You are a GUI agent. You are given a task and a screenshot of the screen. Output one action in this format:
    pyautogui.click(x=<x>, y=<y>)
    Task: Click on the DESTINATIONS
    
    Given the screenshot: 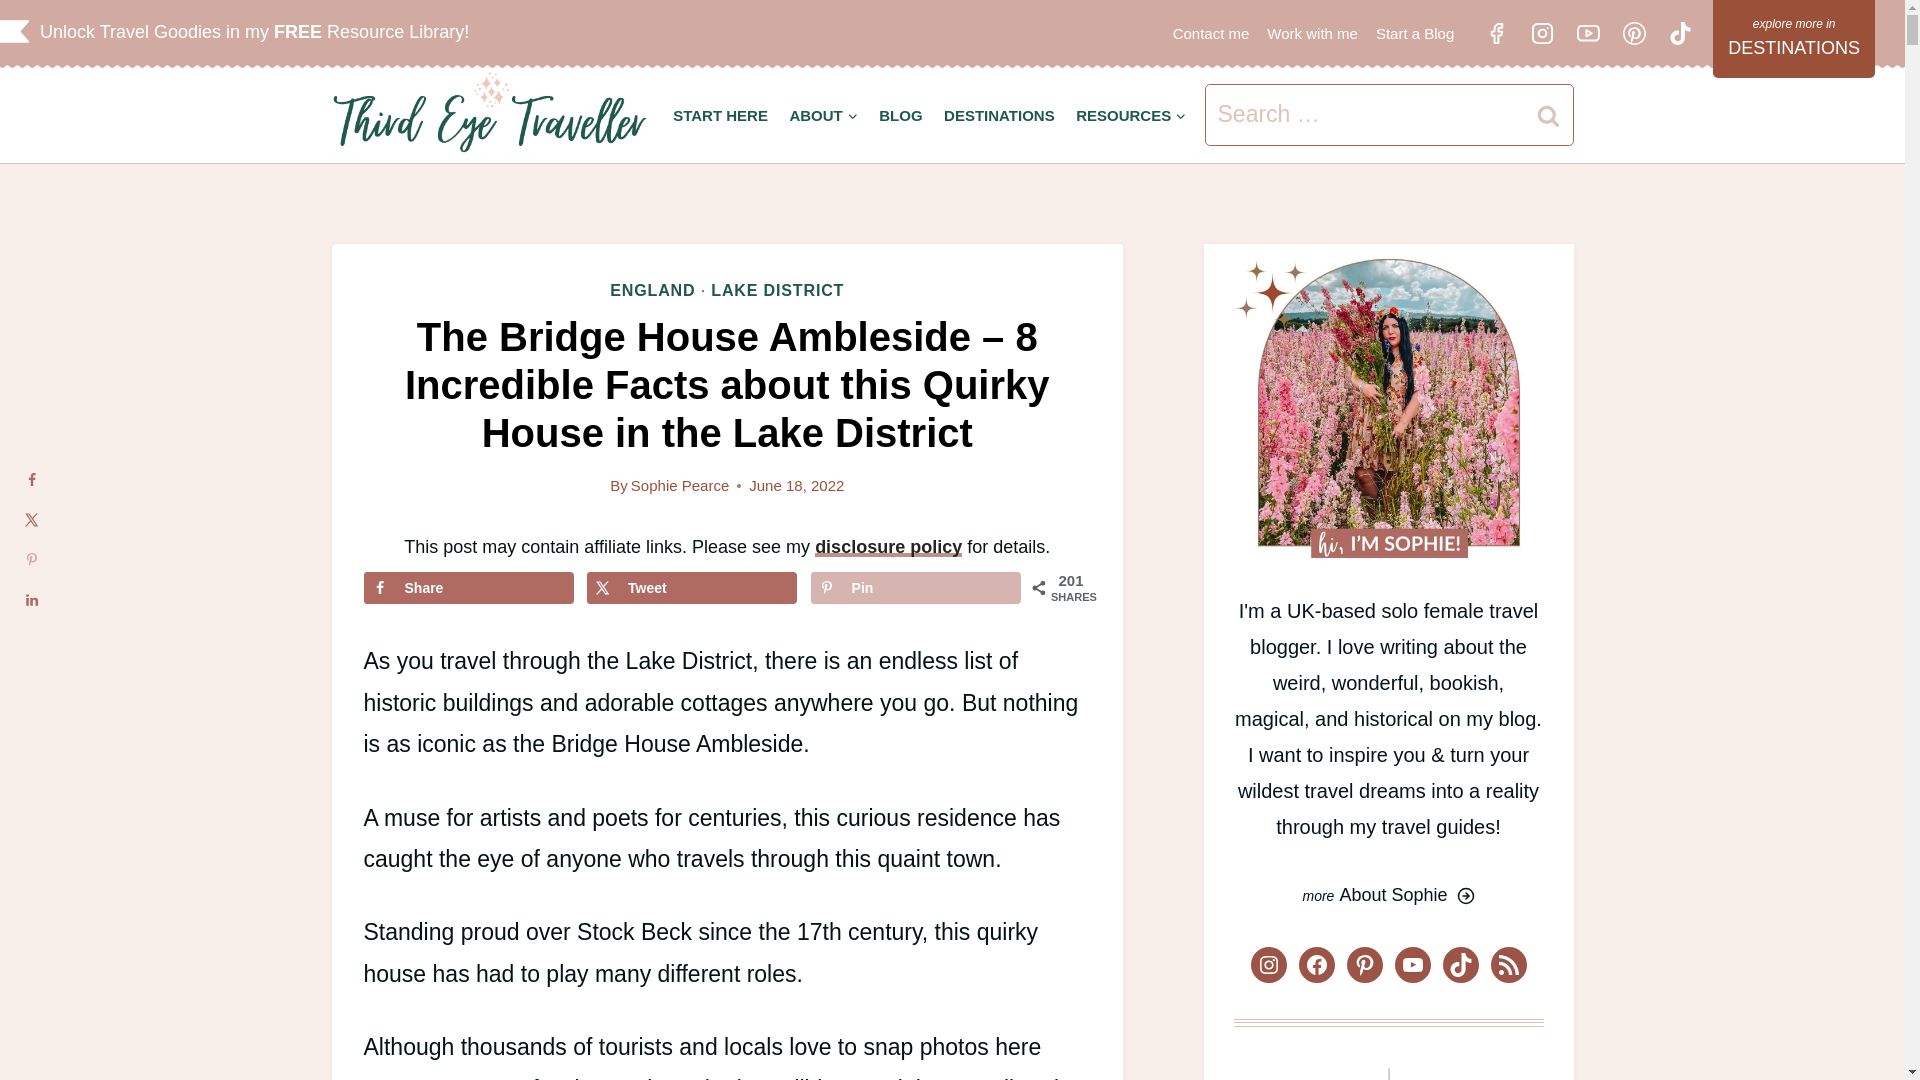 What is the action you would take?
    pyautogui.click(x=999, y=115)
    